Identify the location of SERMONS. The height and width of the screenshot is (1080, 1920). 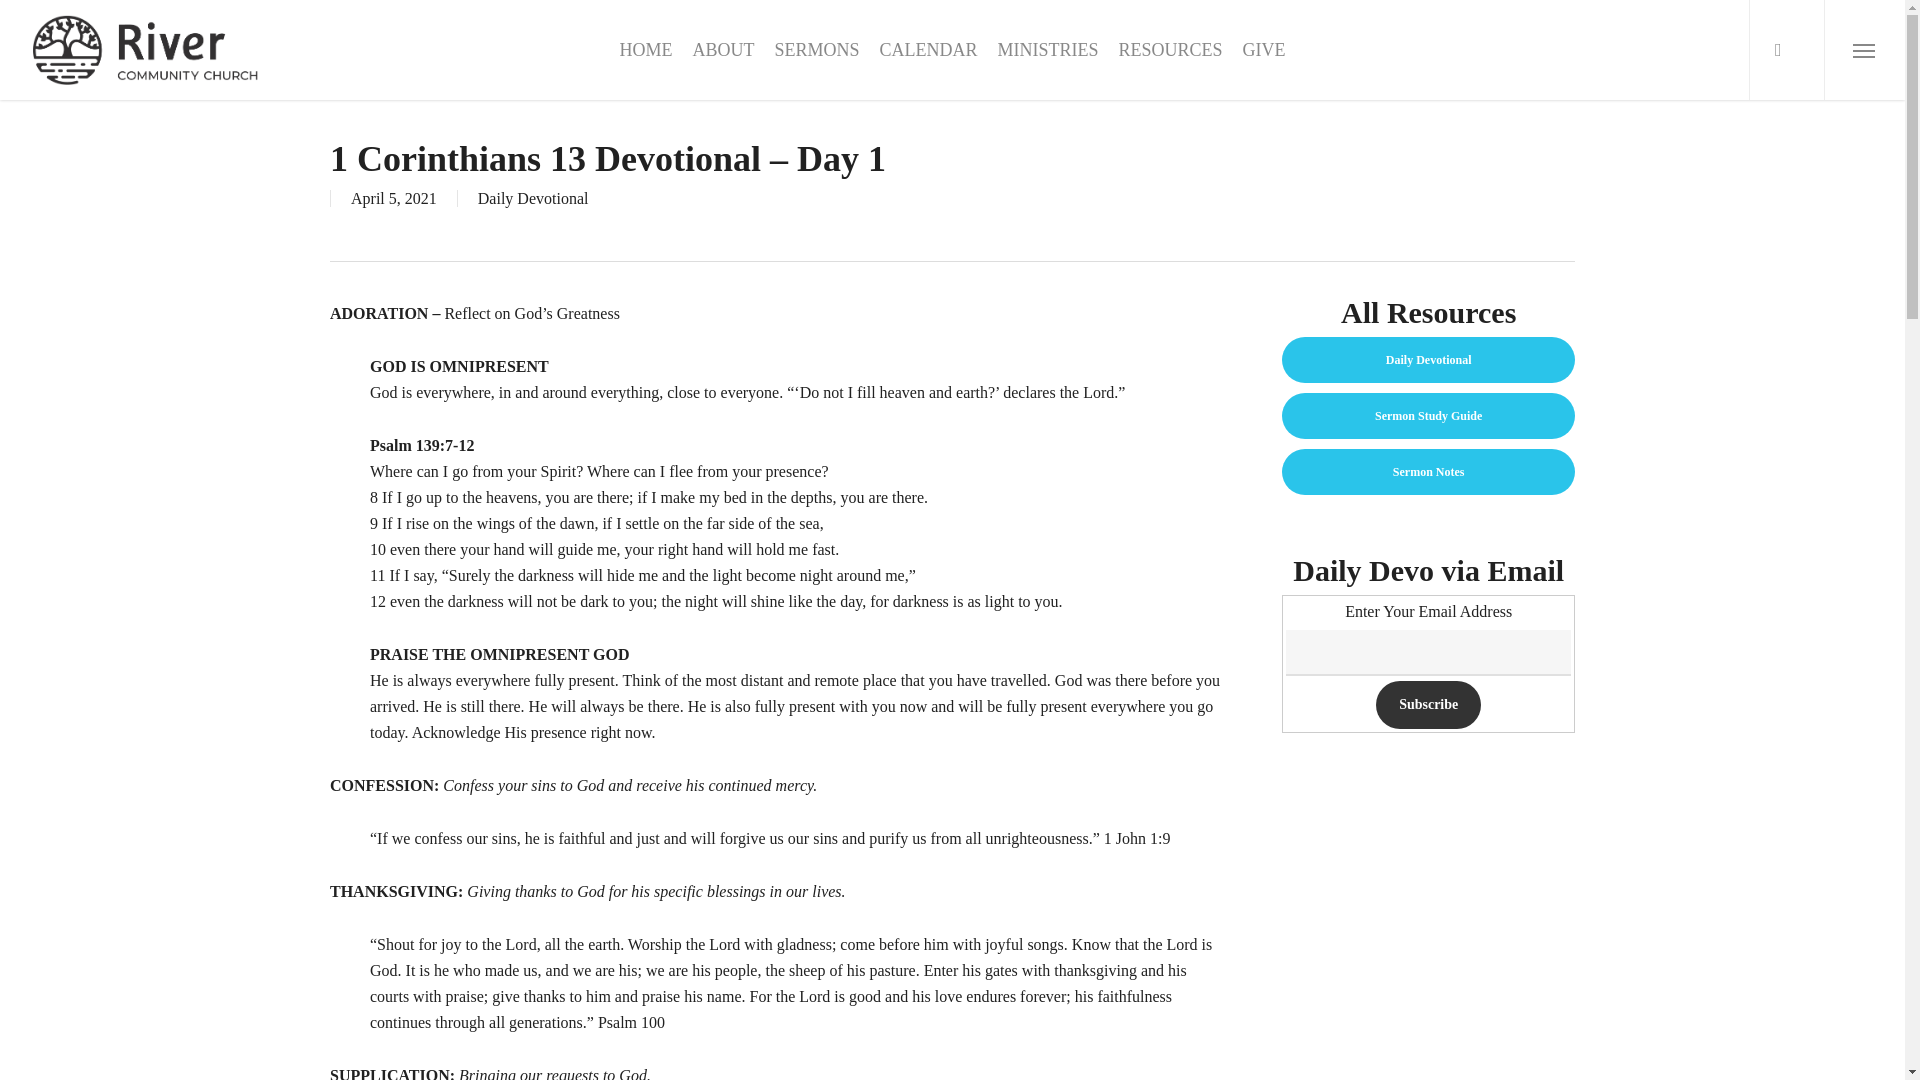
(816, 50).